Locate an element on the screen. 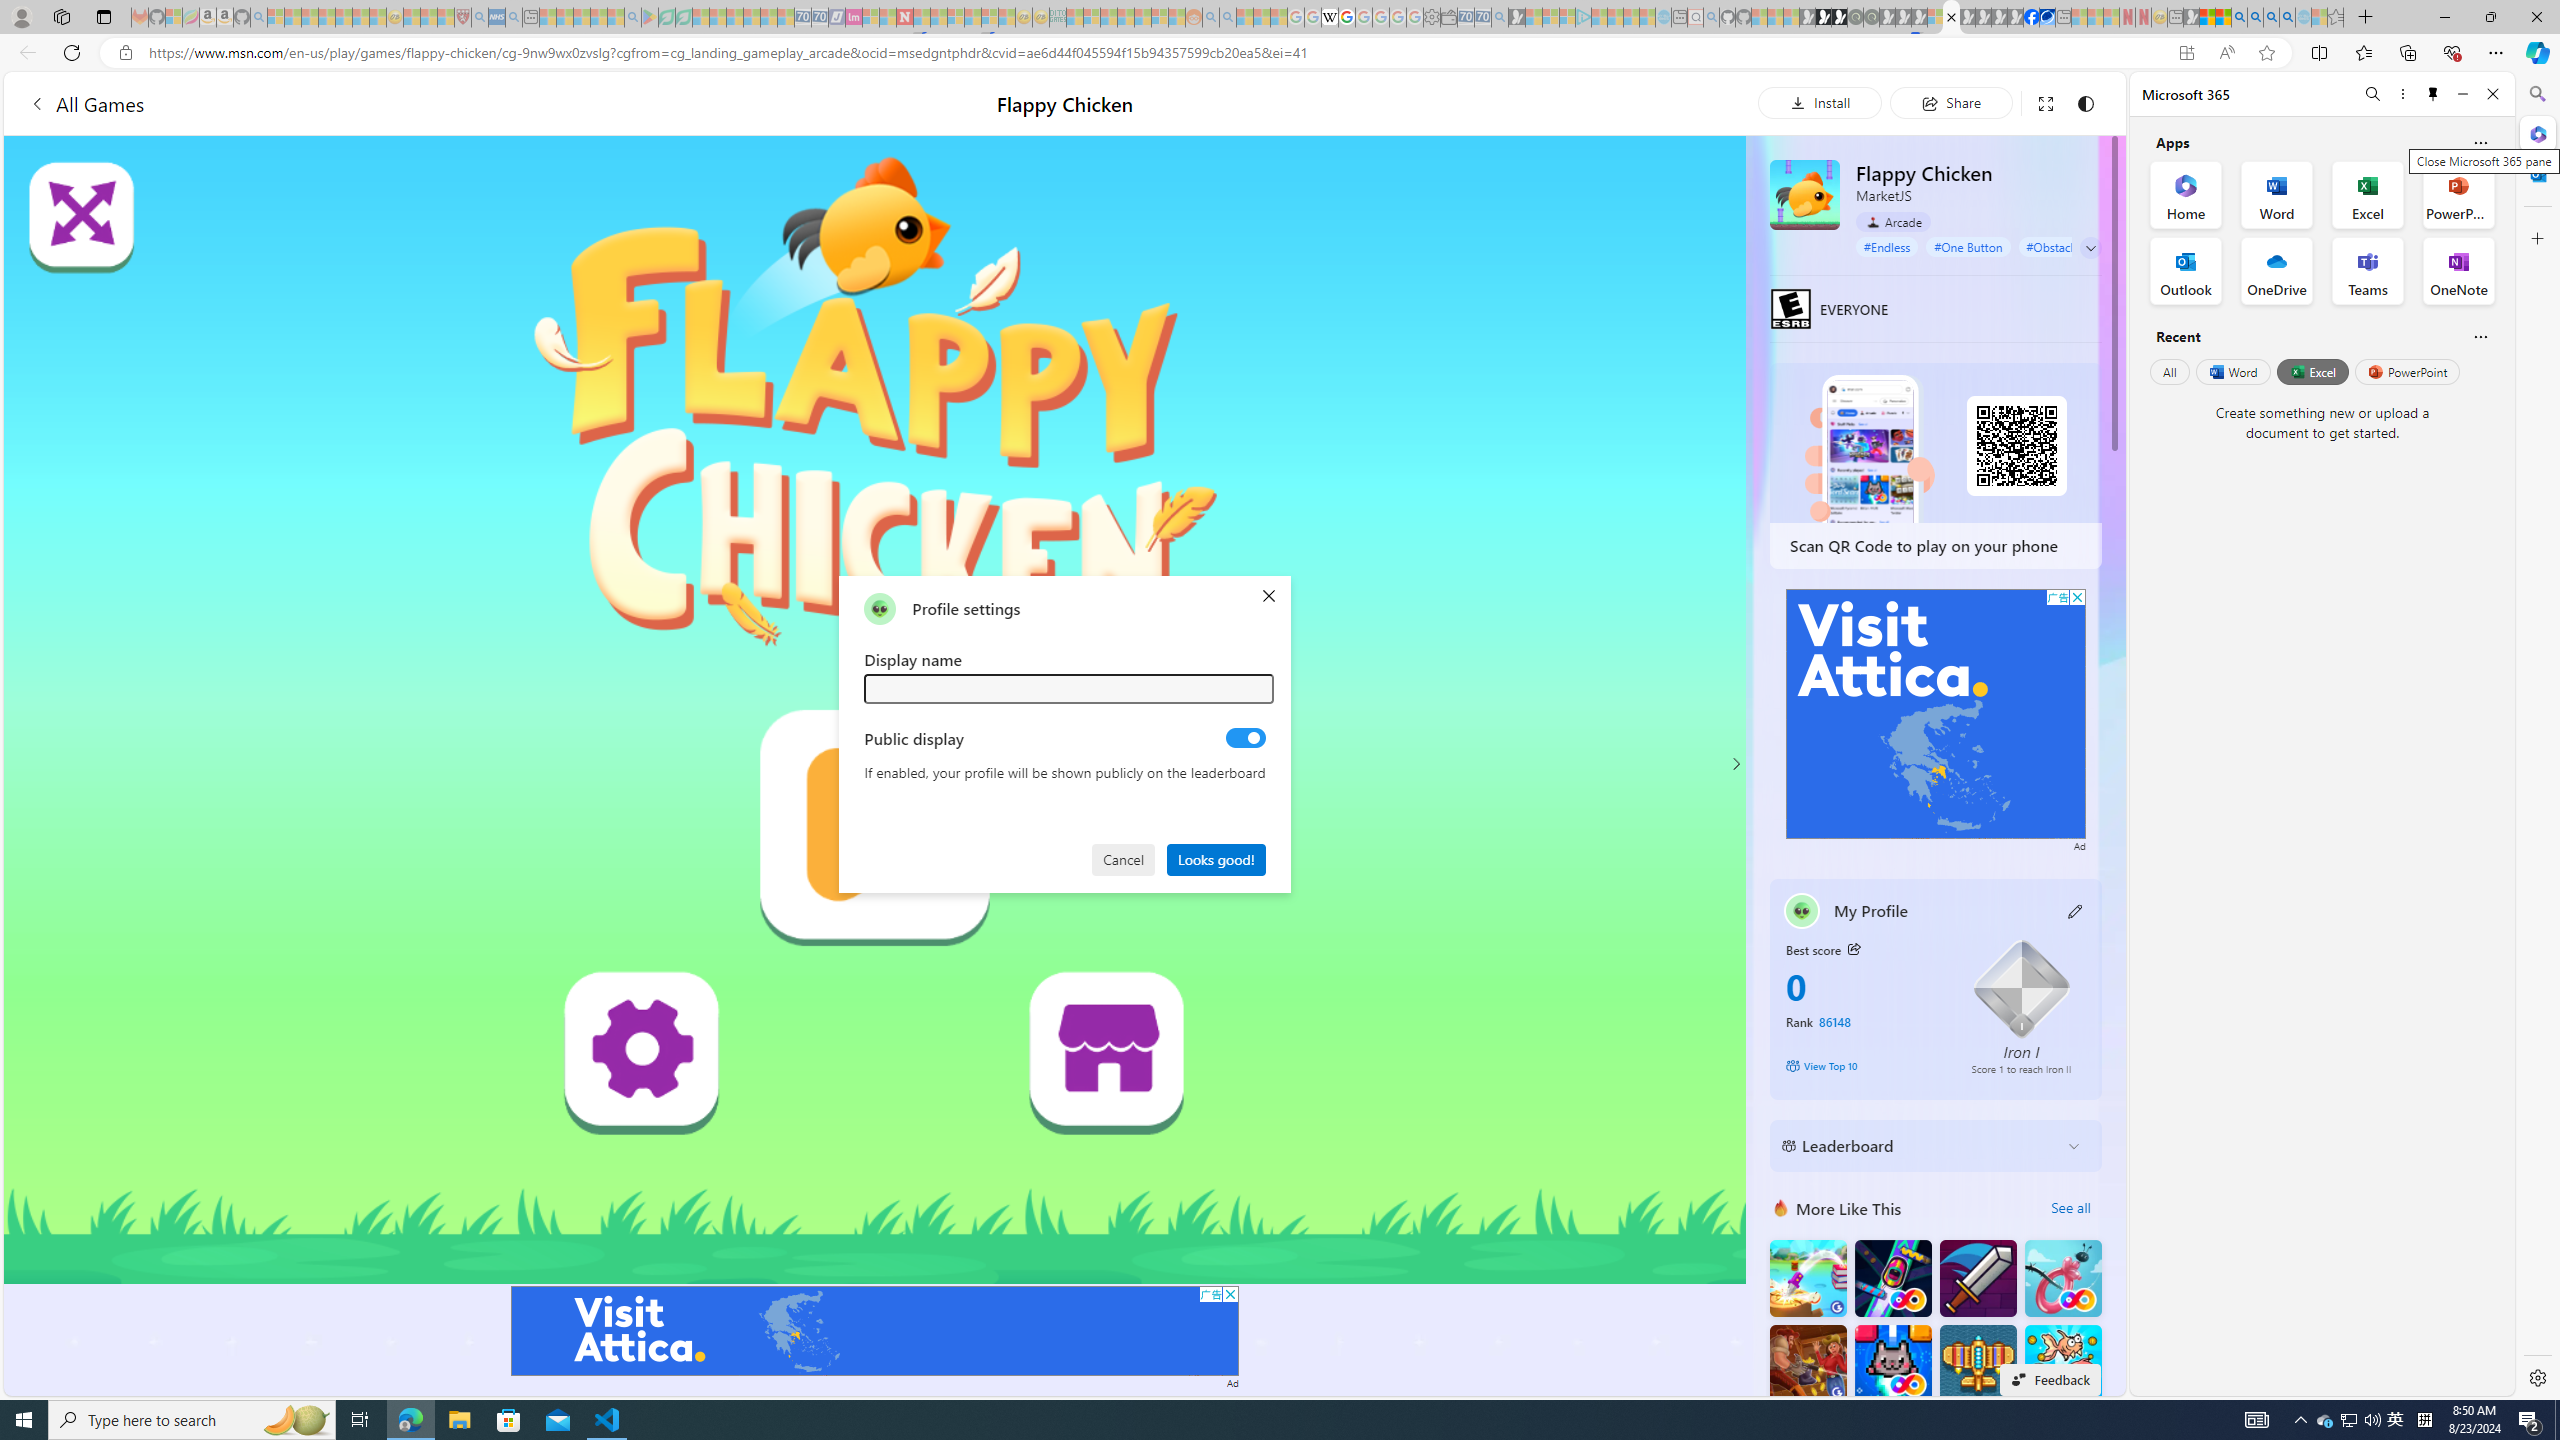 The height and width of the screenshot is (1440, 2560). See all is located at coordinates (2070, 1208).